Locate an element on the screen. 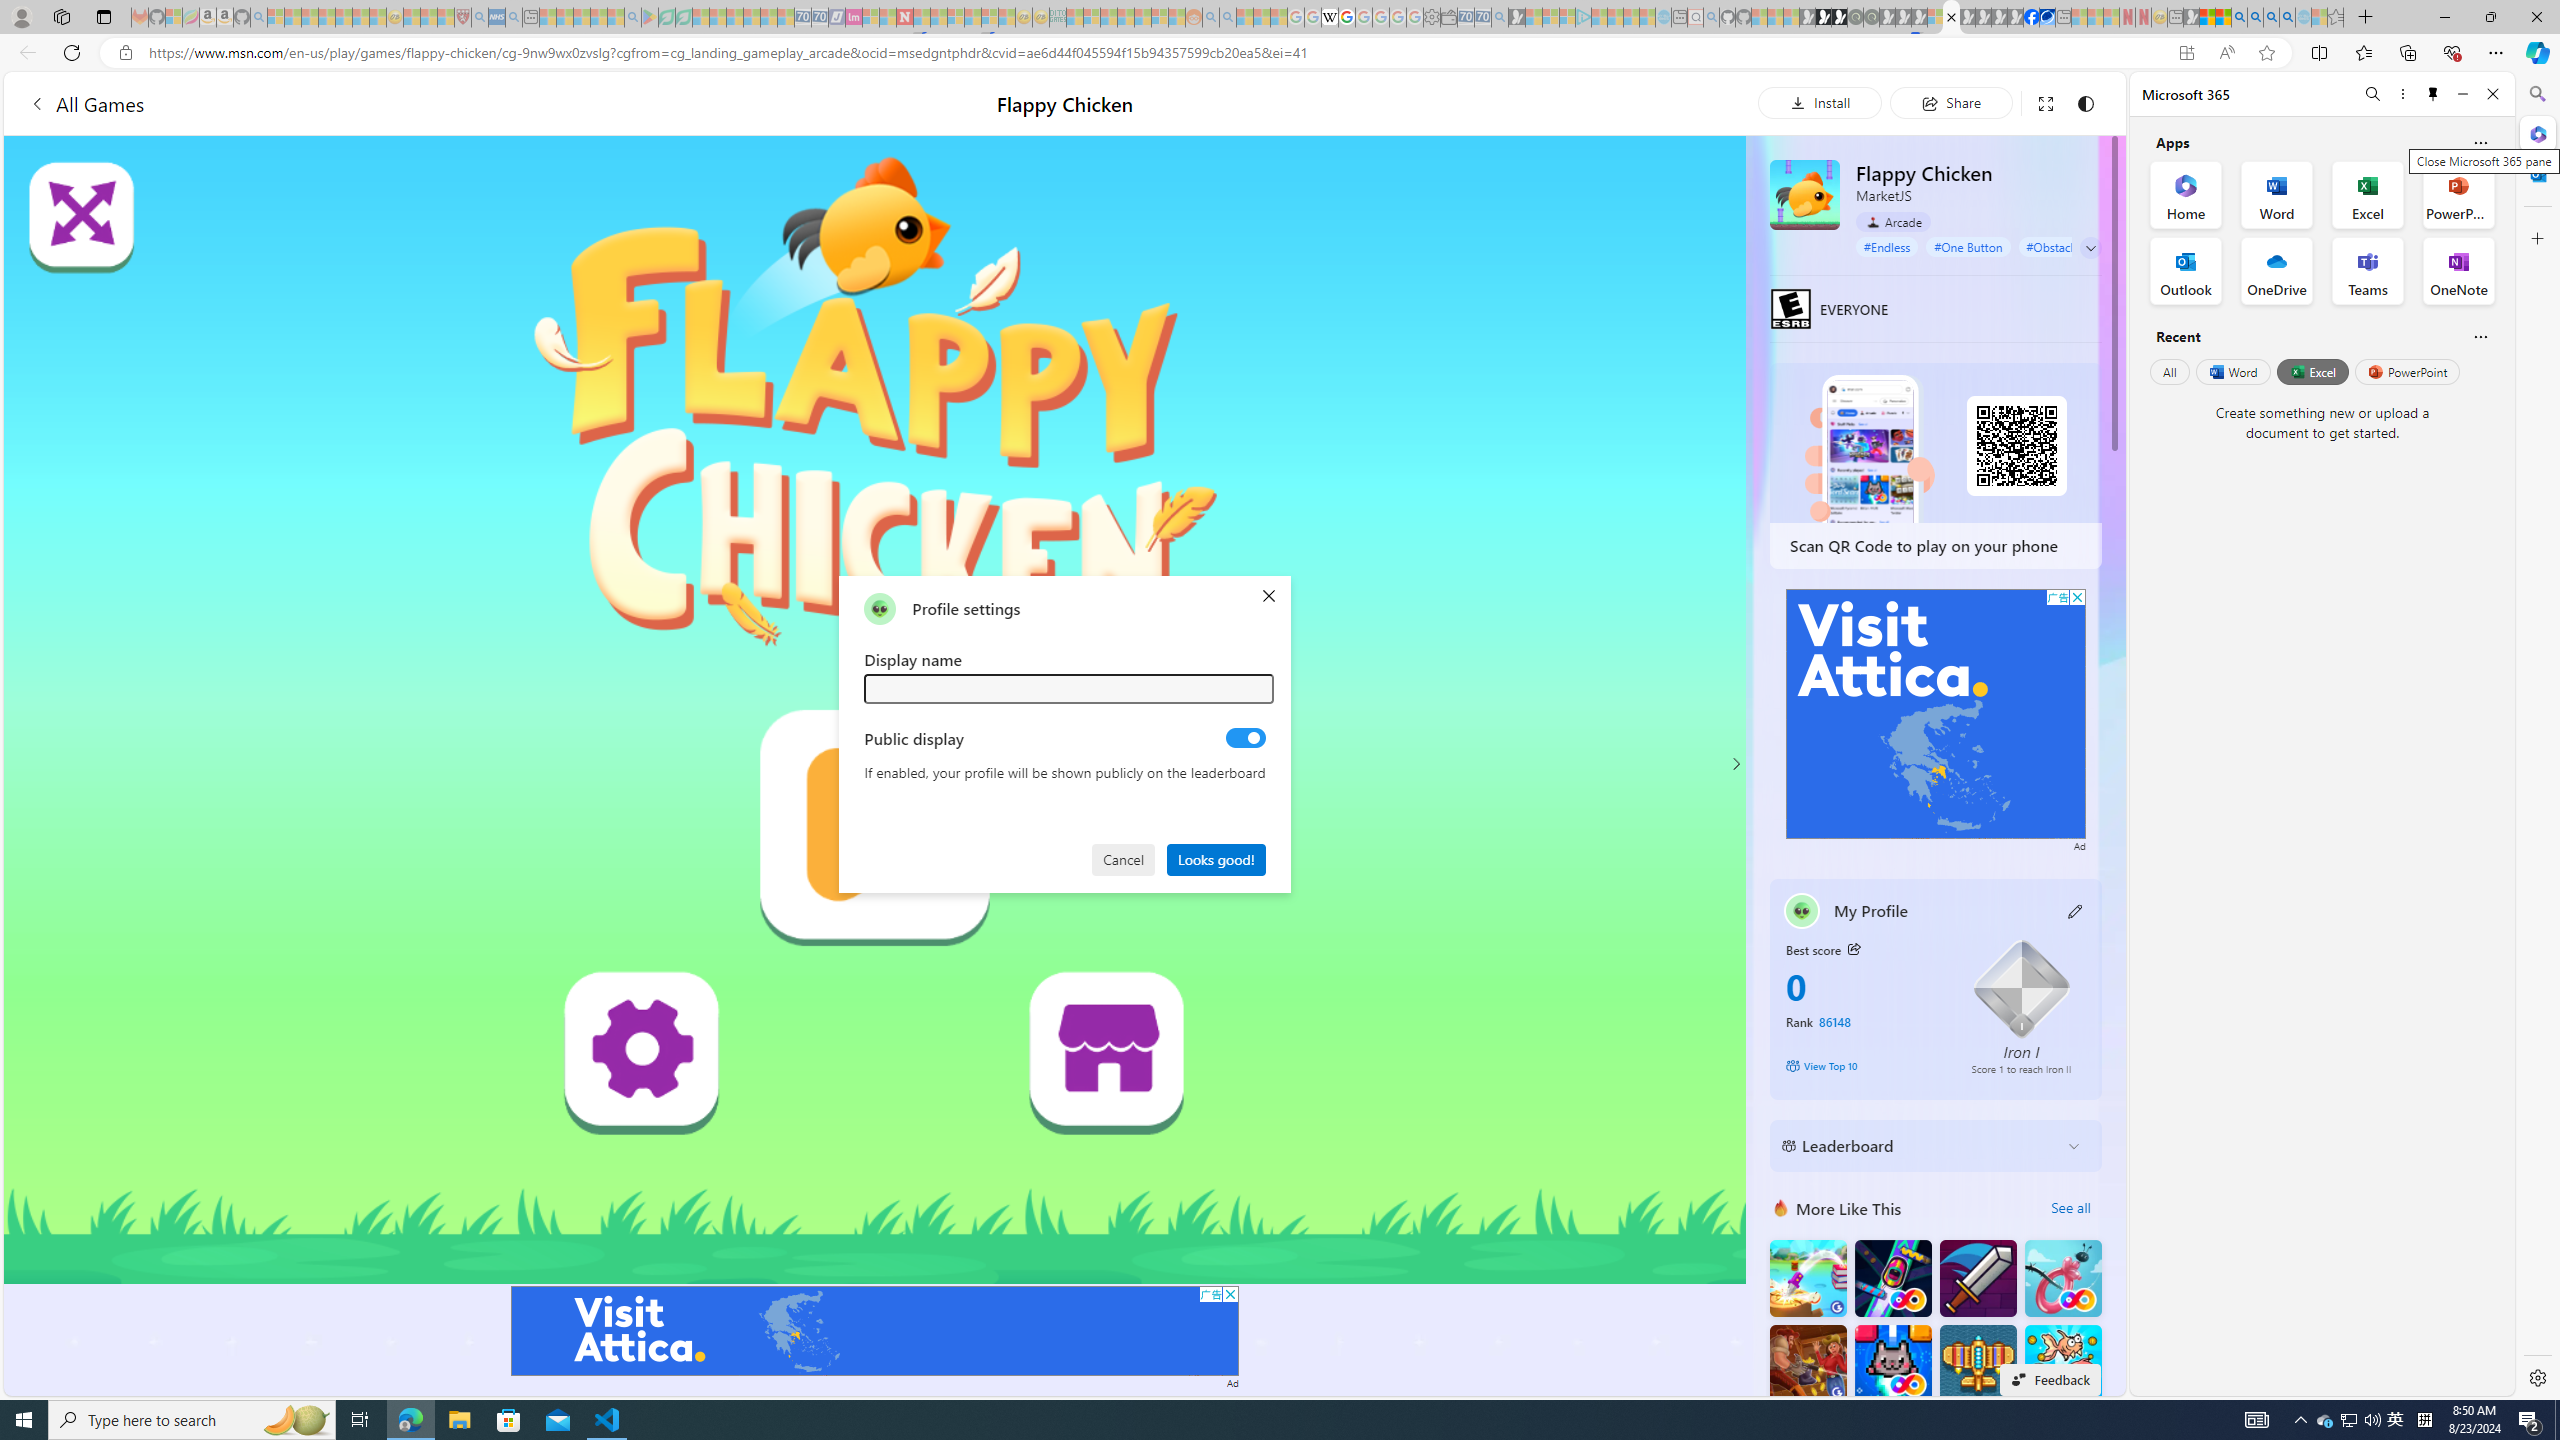 The height and width of the screenshot is (1440, 2560). See all is located at coordinates (2070, 1208).